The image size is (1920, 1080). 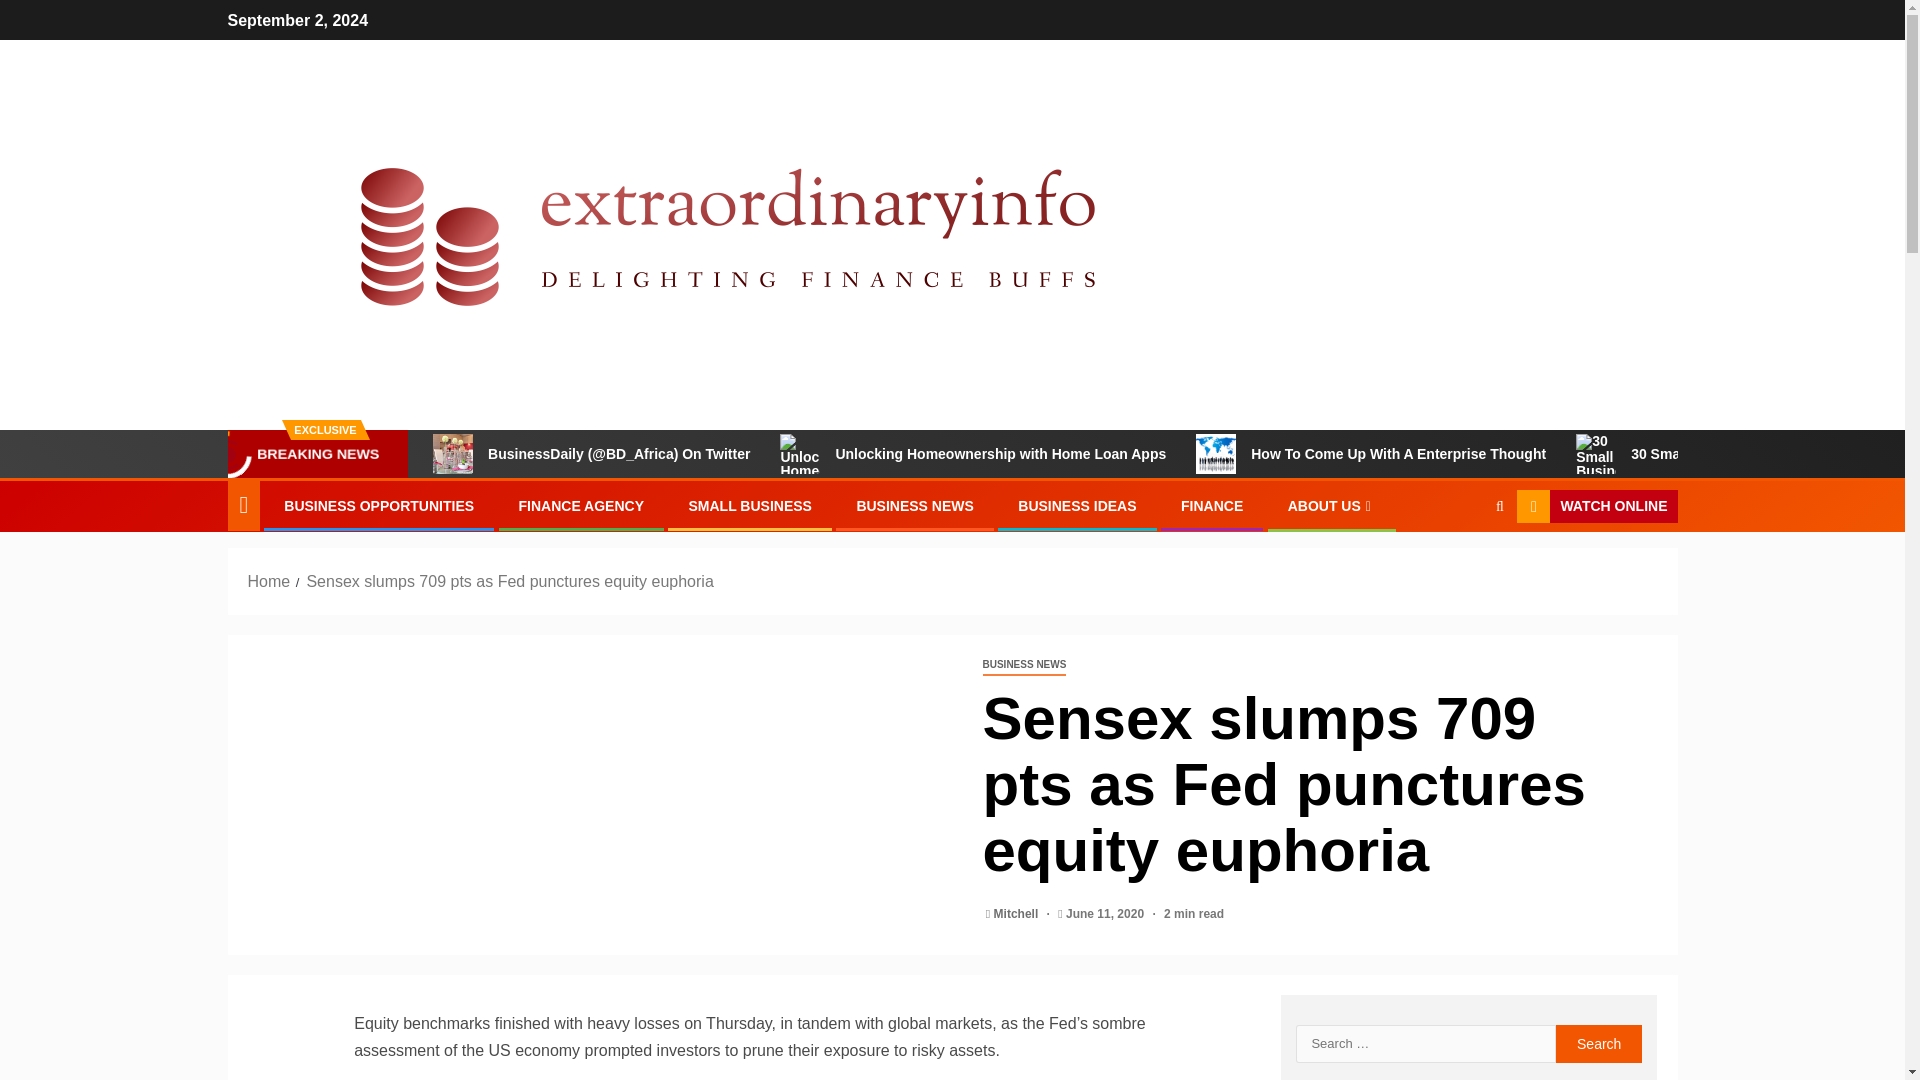 What do you see at coordinates (914, 506) in the screenshot?
I see `BUSINESS NEWS` at bounding box center [914, 506].